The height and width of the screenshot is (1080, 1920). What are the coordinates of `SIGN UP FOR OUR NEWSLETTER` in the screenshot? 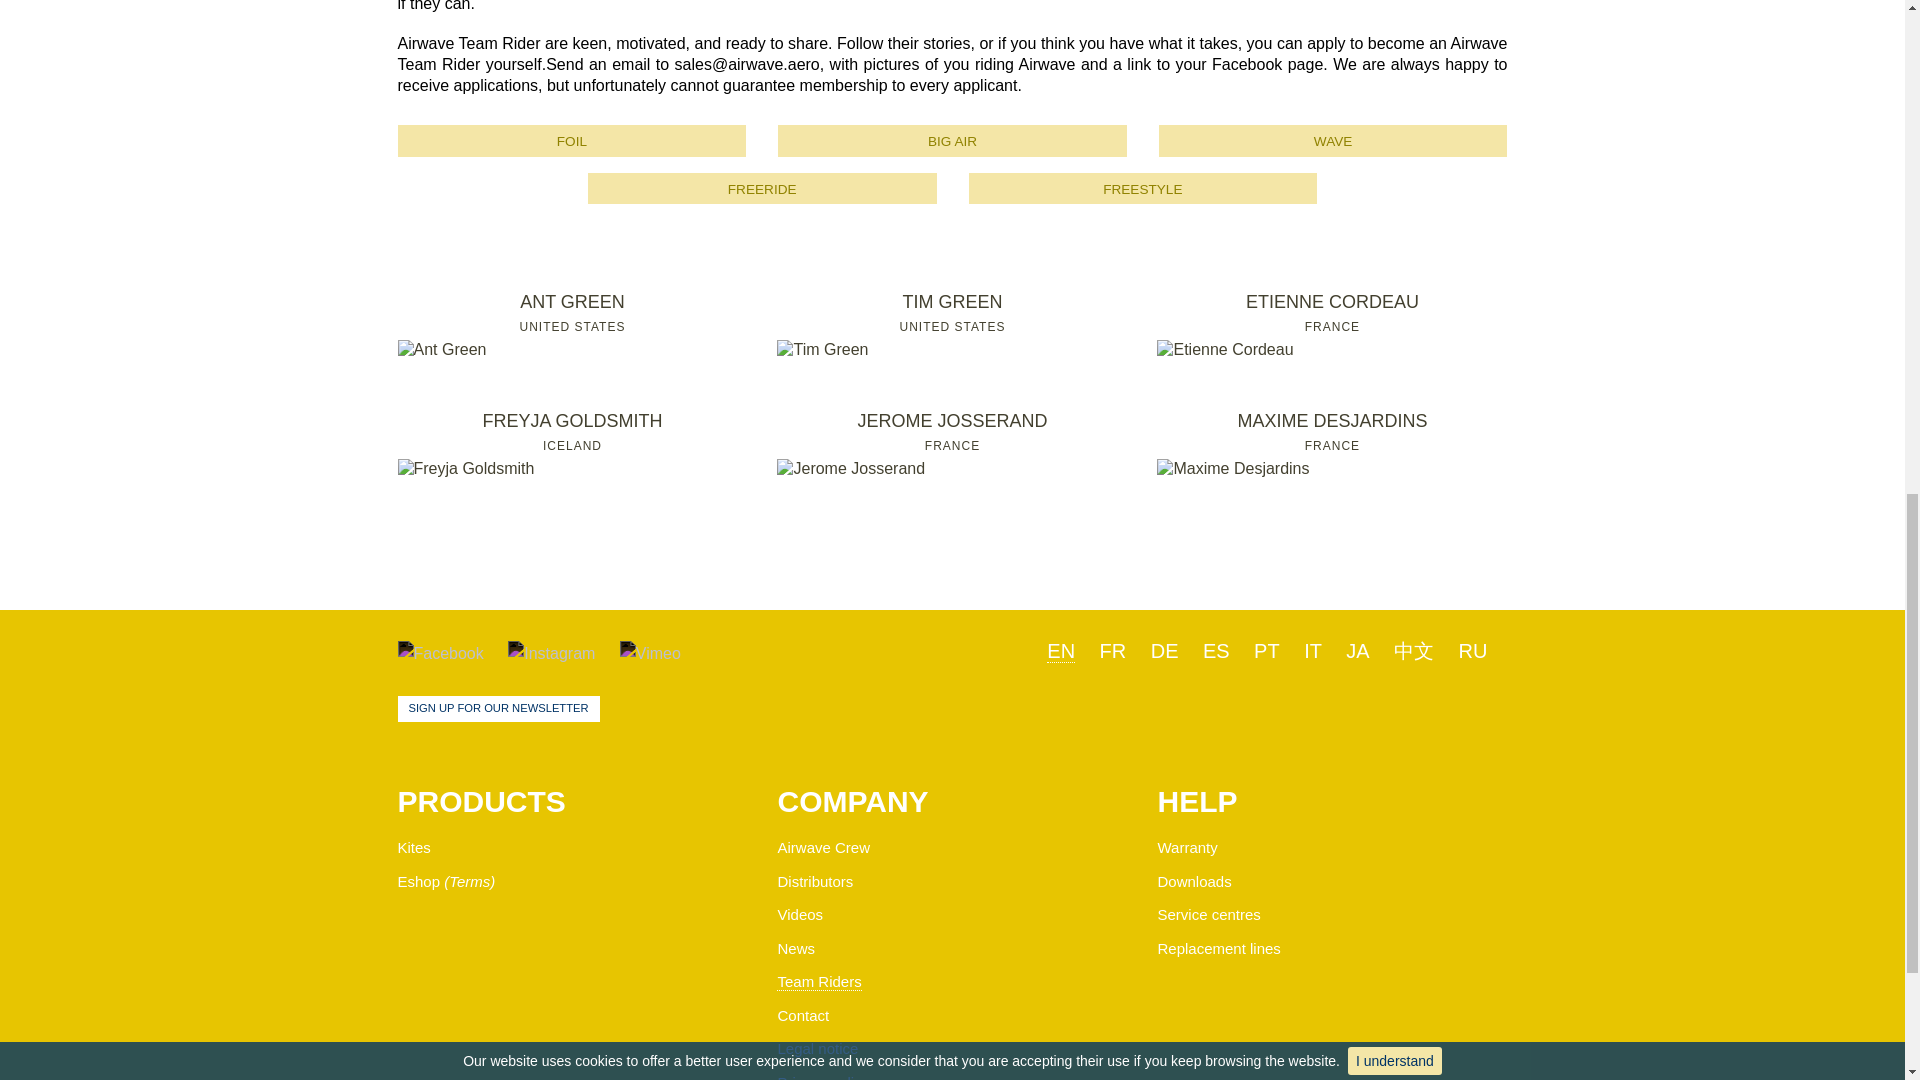 It's located at (572, 140).